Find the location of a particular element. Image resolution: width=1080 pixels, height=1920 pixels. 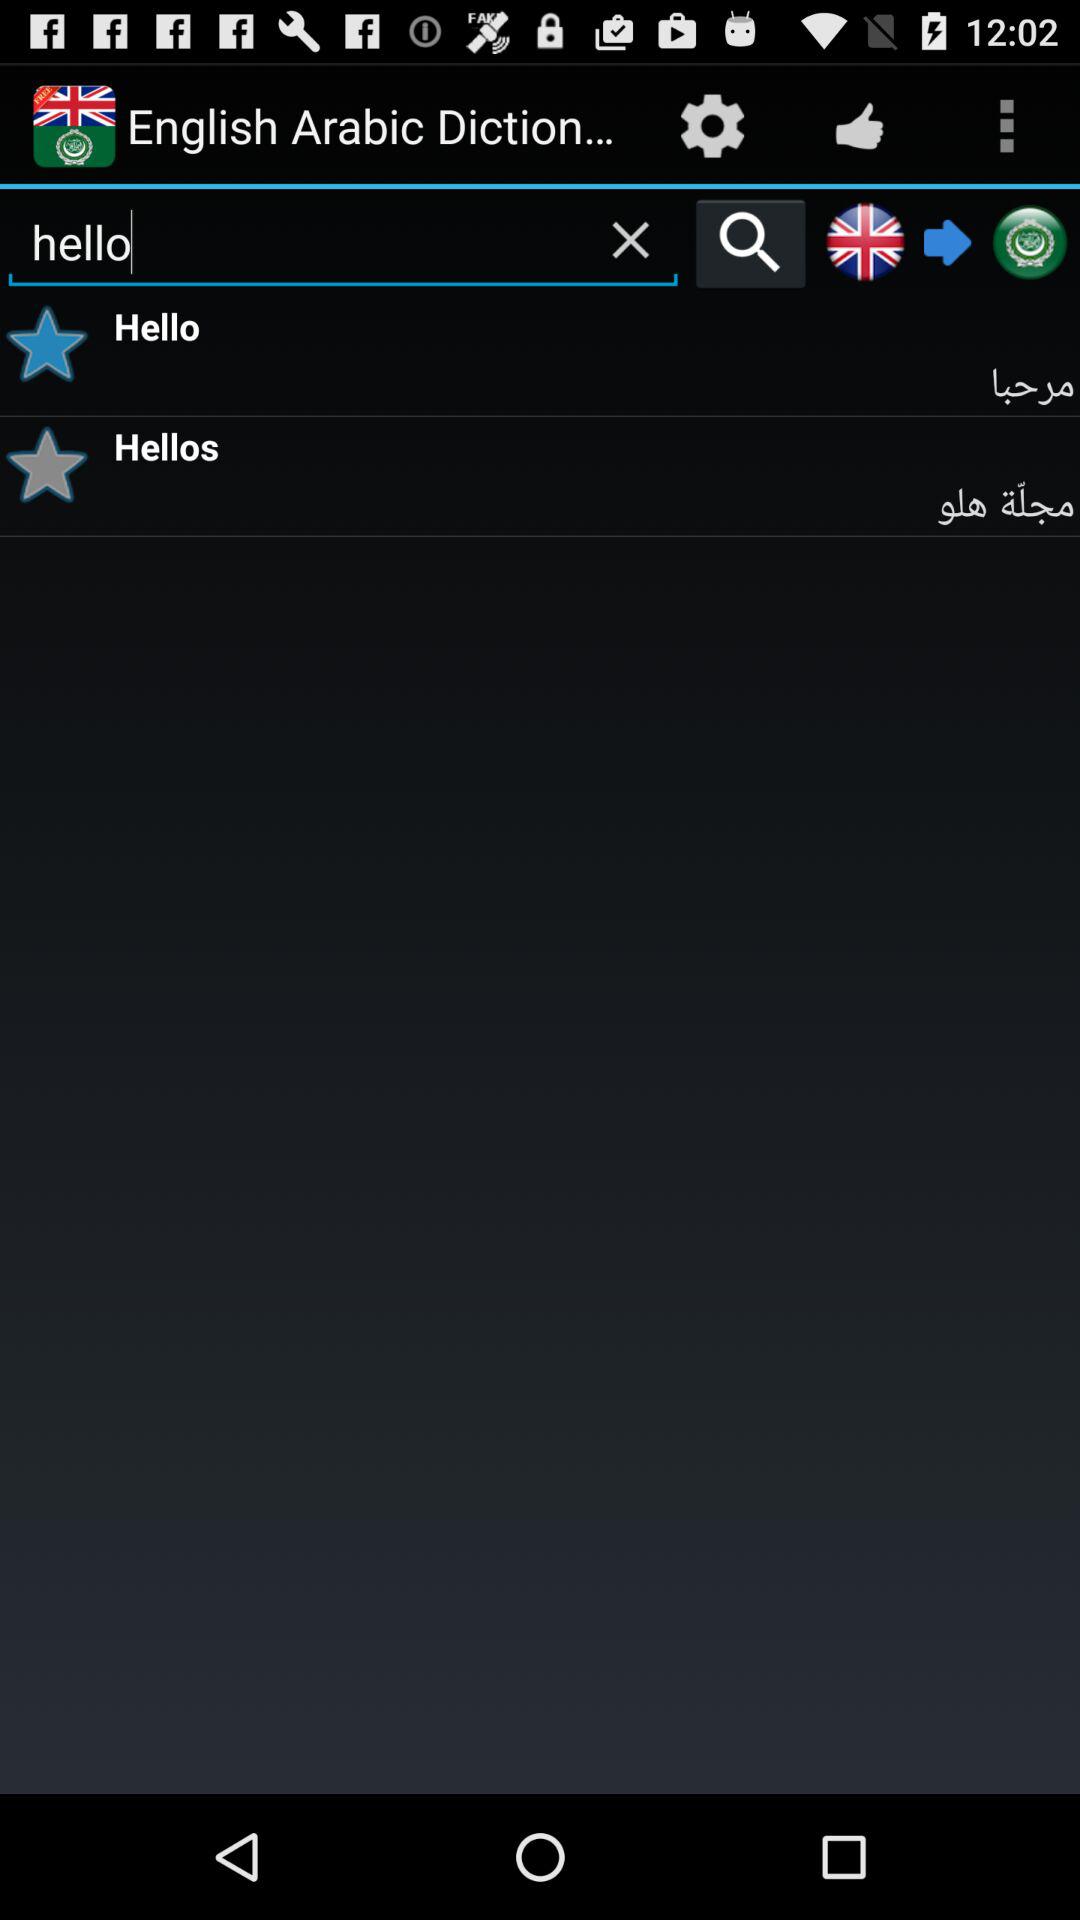

launch the icon to the right of the hello item is located at coordinates (750, 242).